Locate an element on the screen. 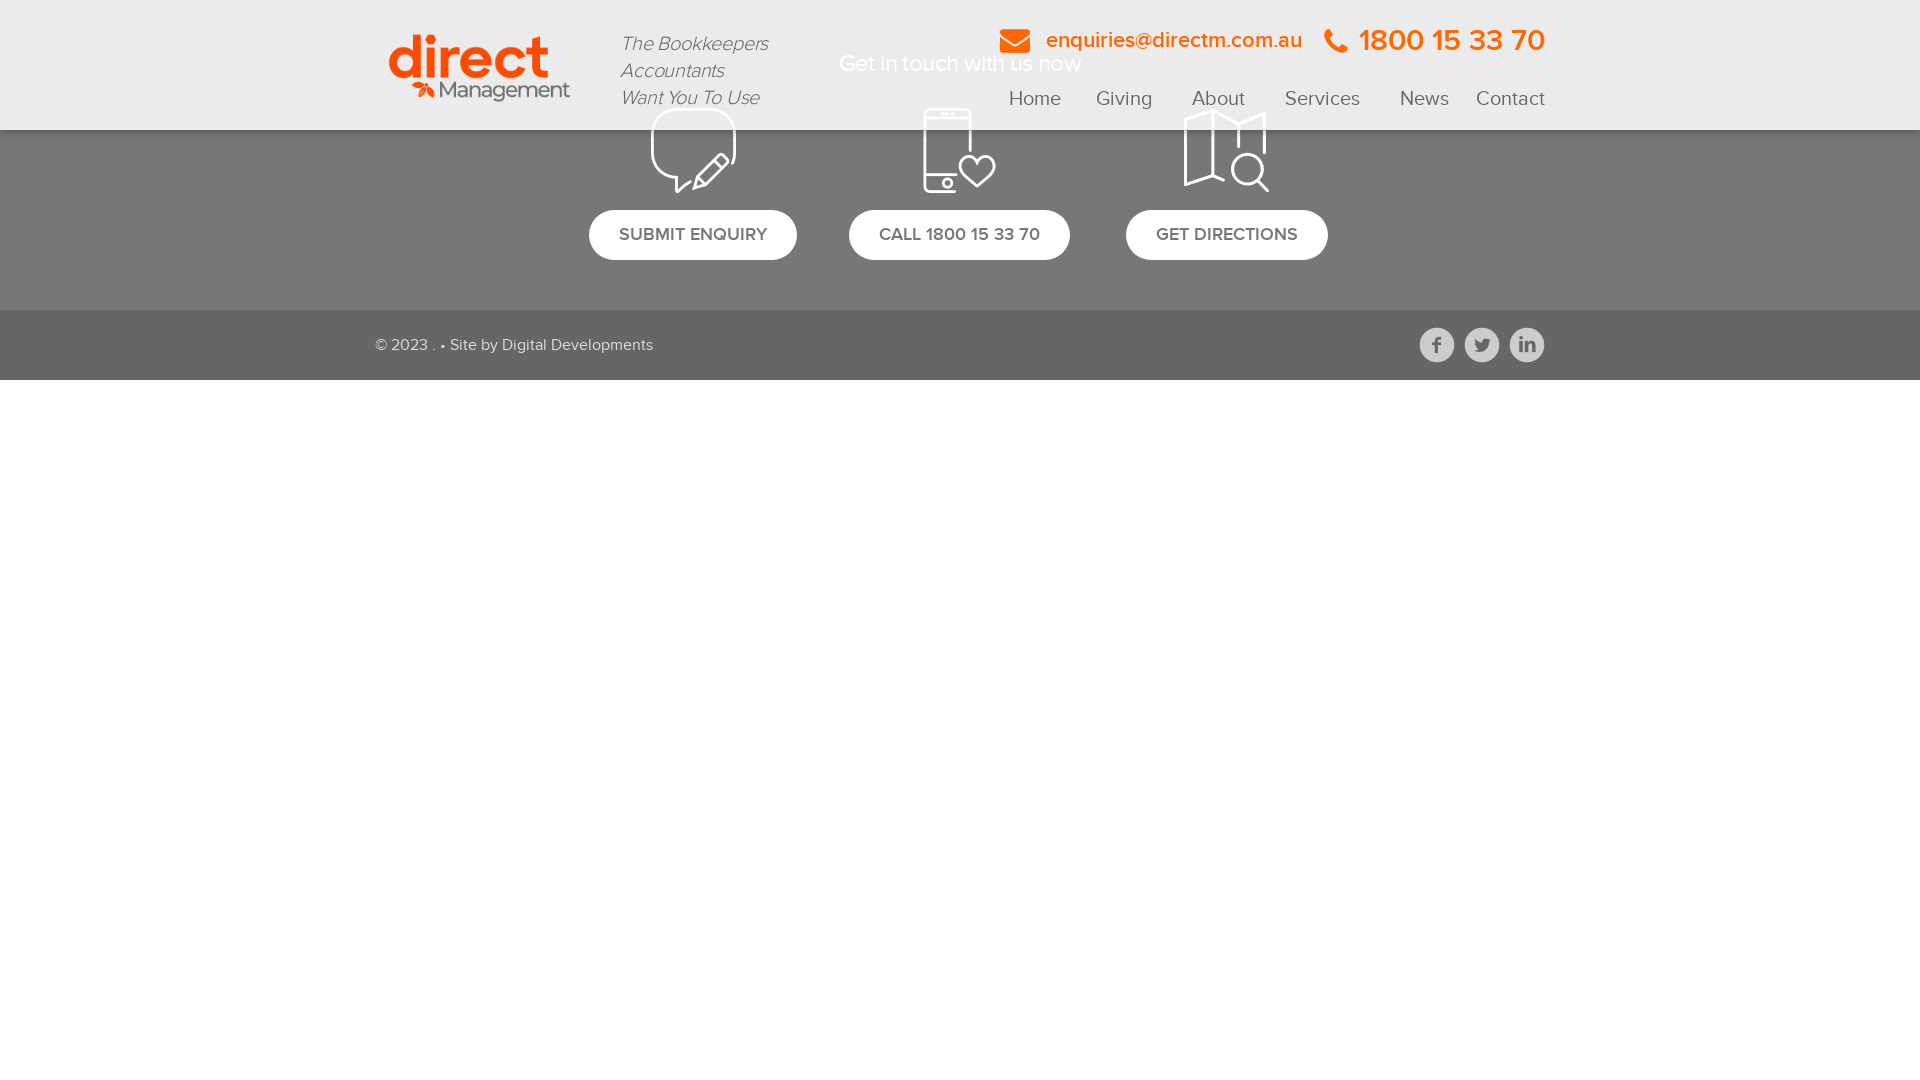  News is located at coordinates (1424, 99).